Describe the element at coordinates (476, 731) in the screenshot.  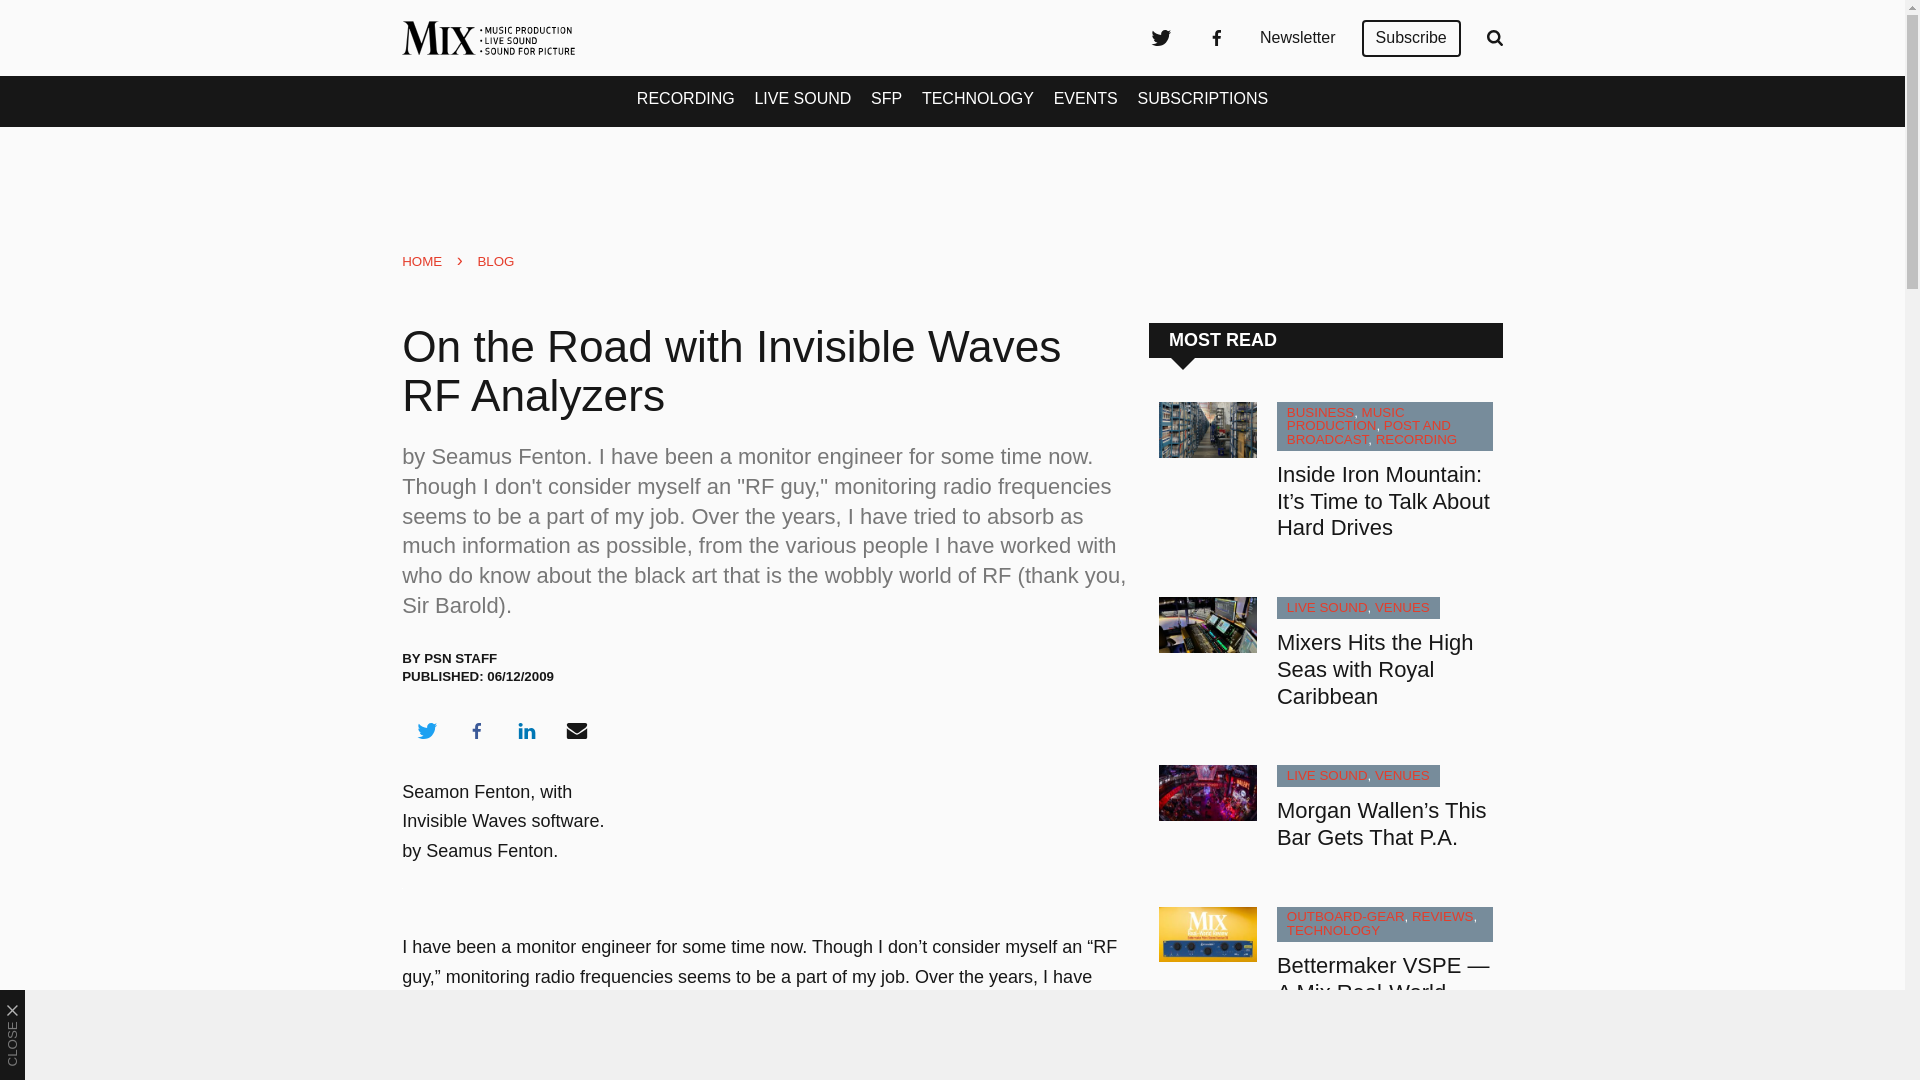
I see `Share on Facebook` at that location.